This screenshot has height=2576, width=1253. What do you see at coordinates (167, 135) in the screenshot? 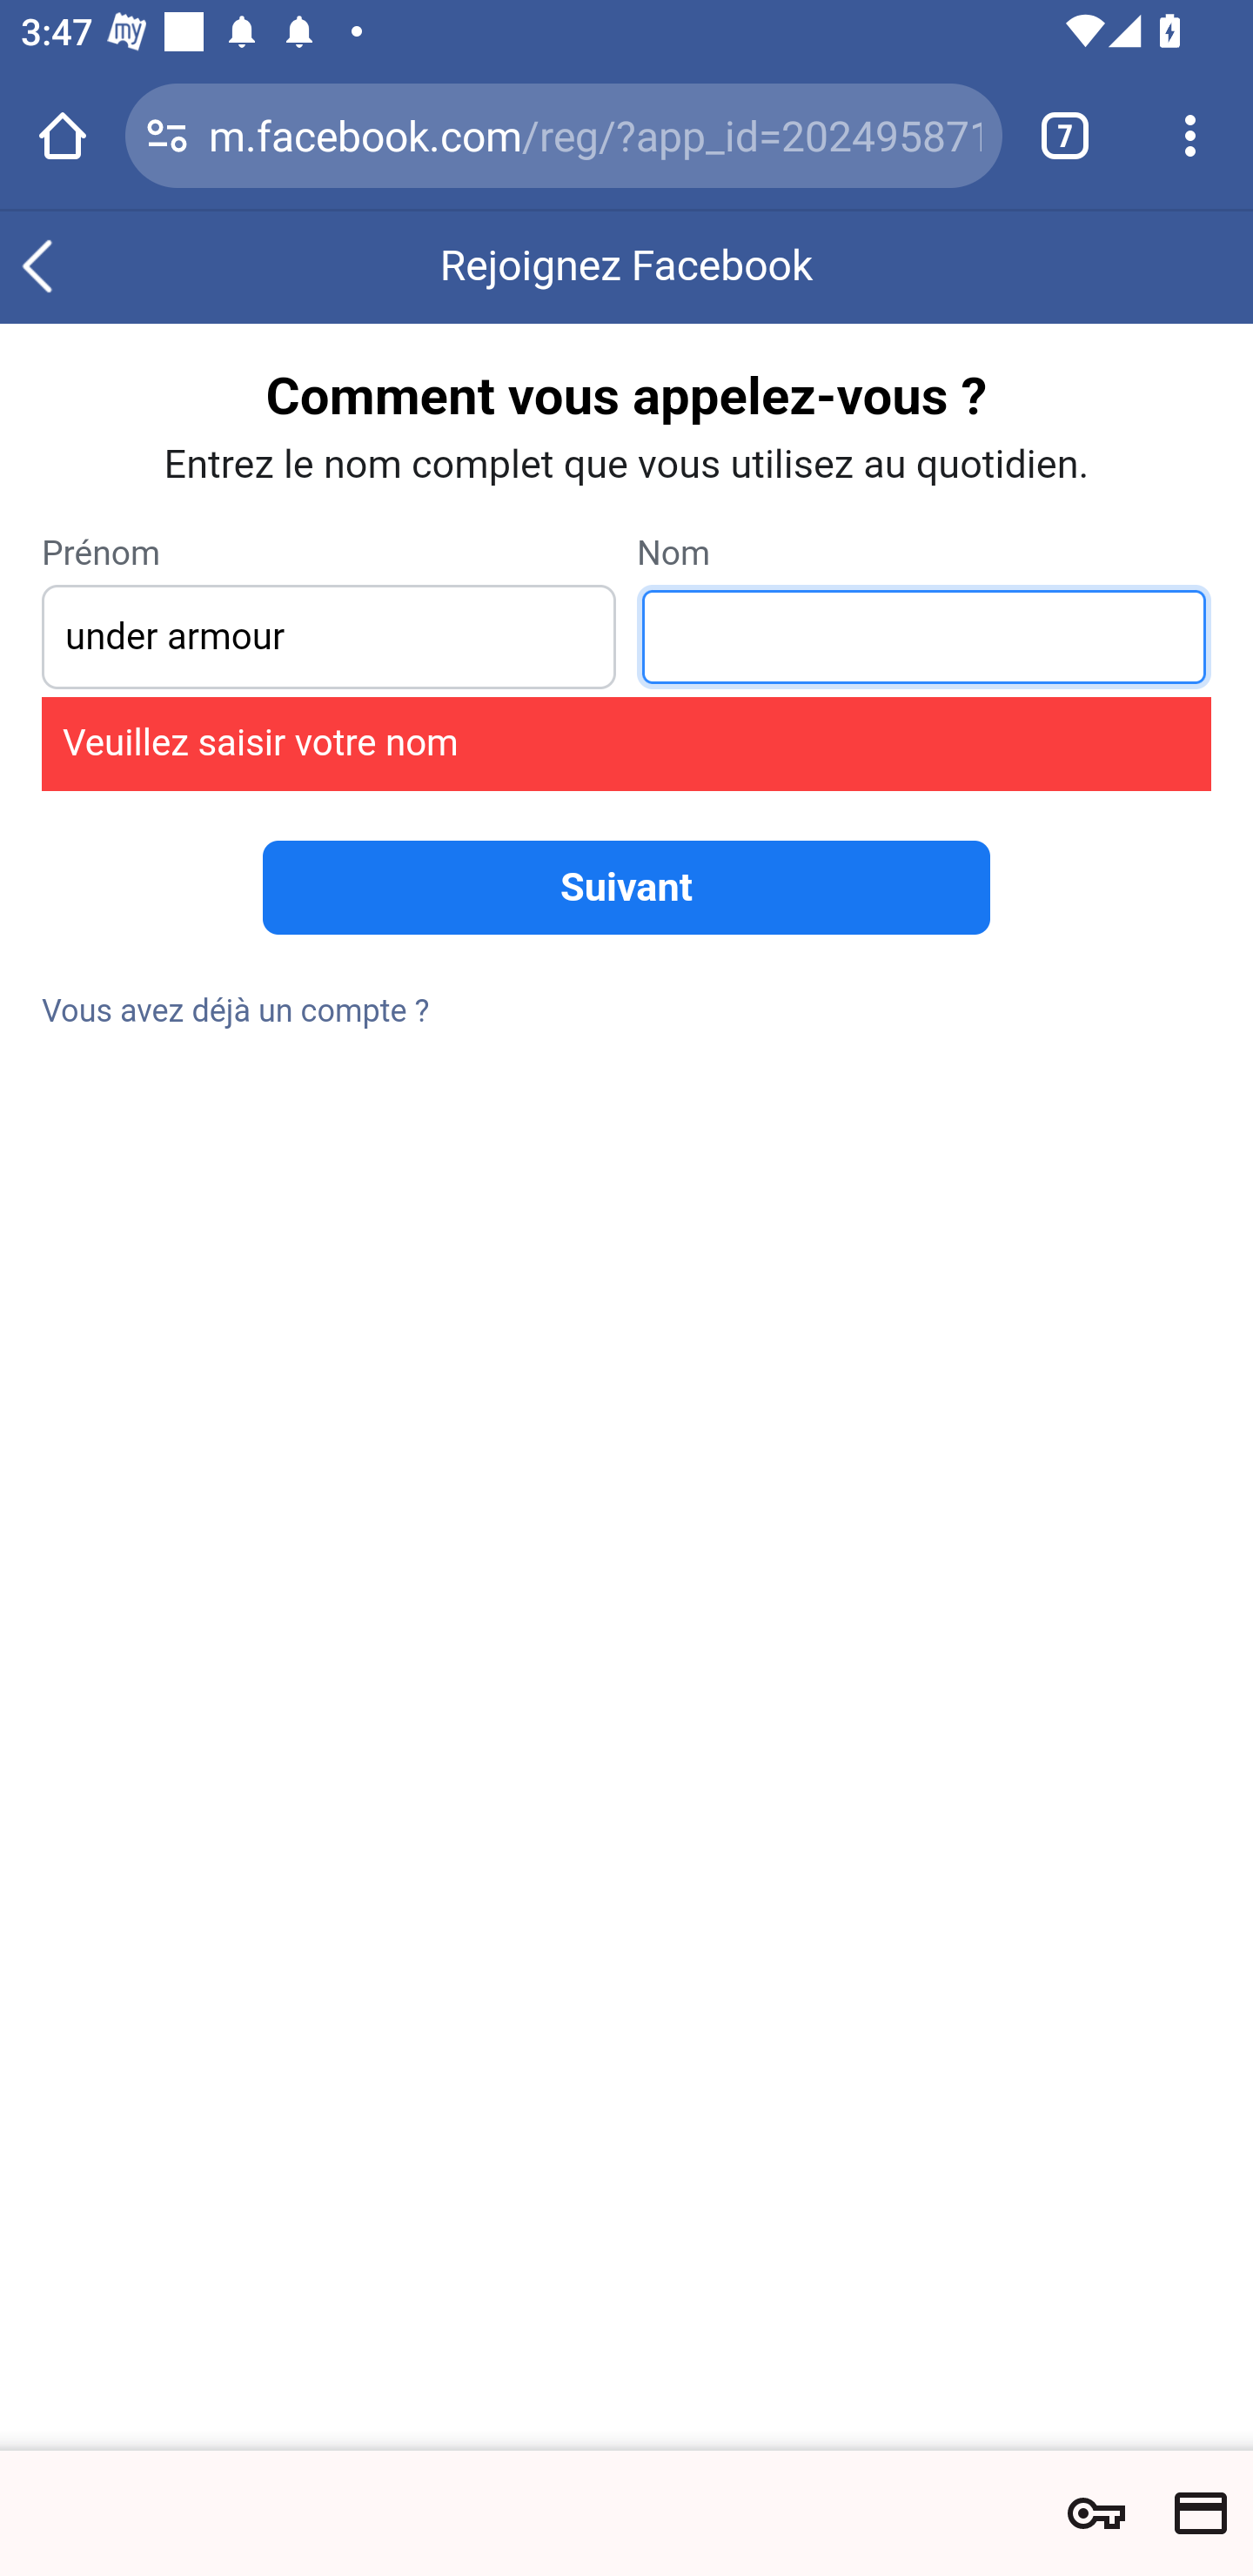
I see `Connection is secure` at bounding box center [167, 135].